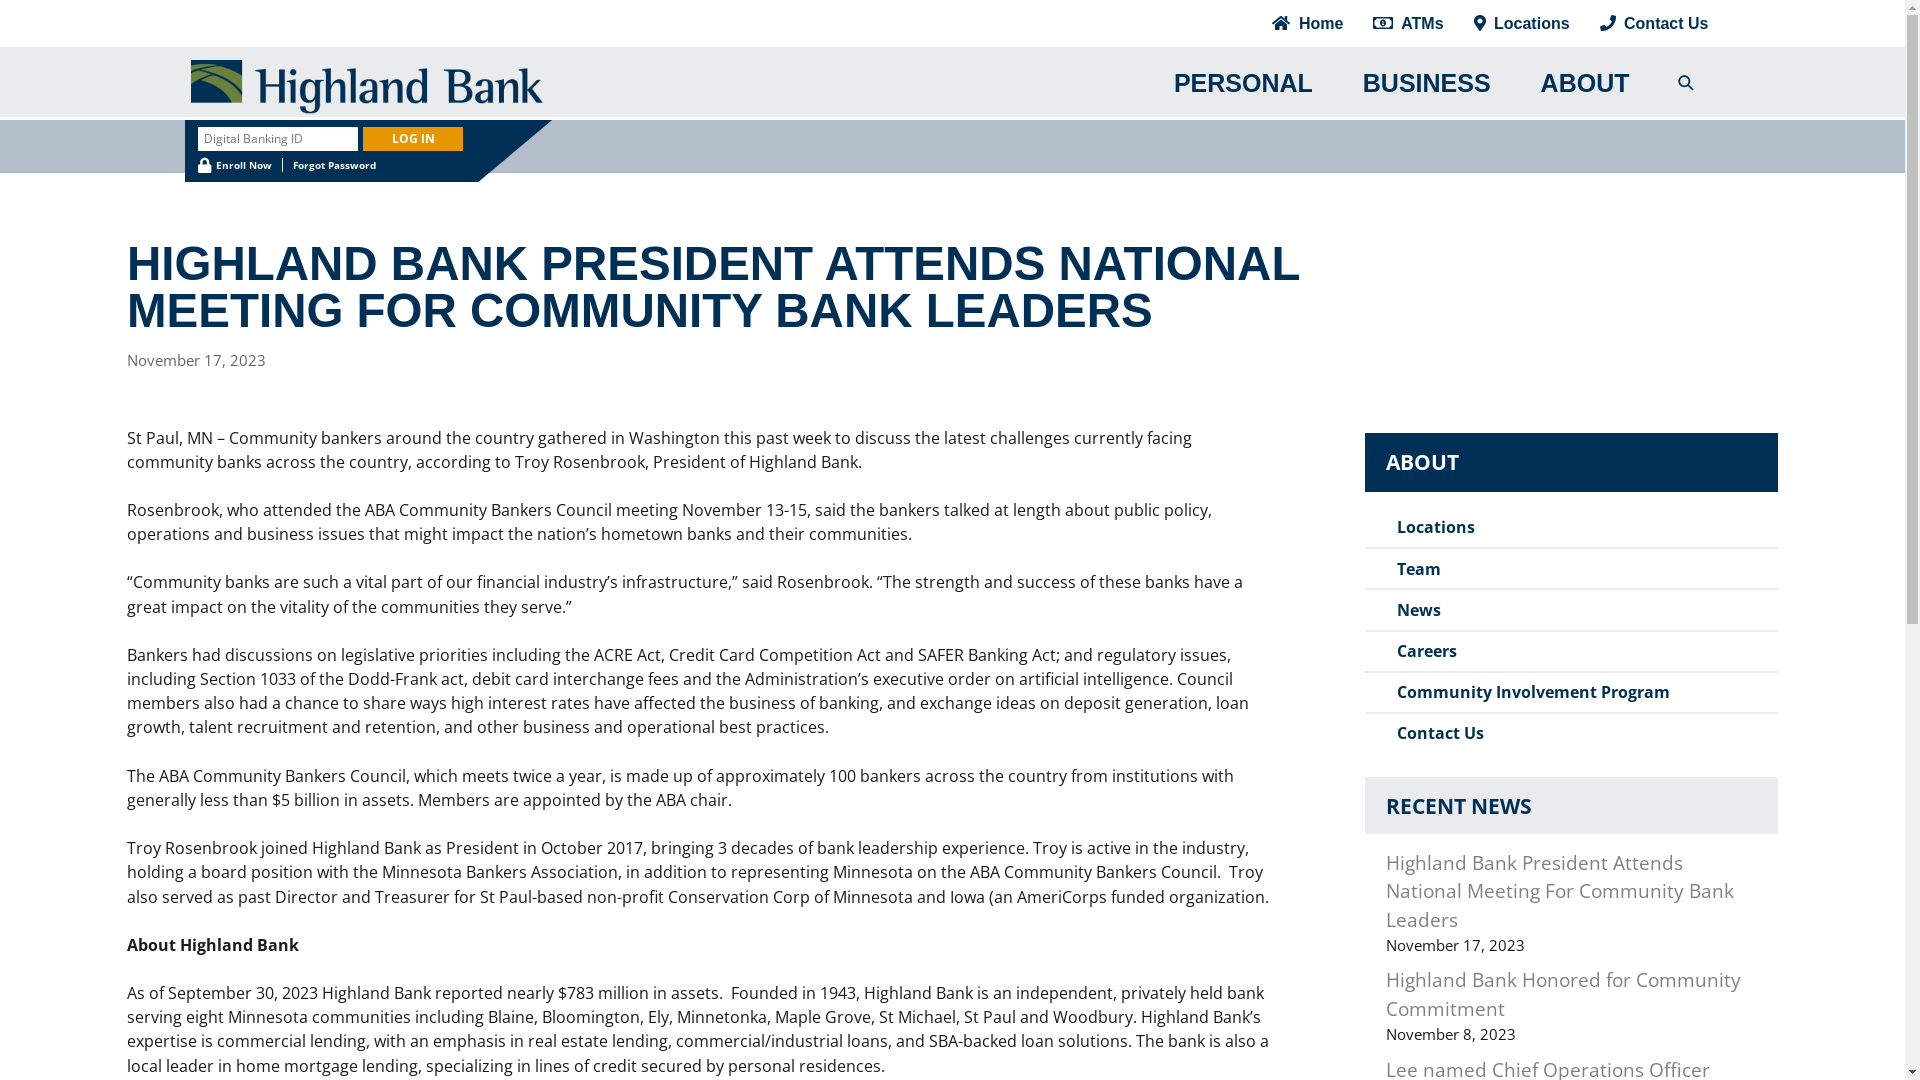 The height and width of the screenshot is (1080, 1920). I want to click on Contact Us, so click(1650, 24).